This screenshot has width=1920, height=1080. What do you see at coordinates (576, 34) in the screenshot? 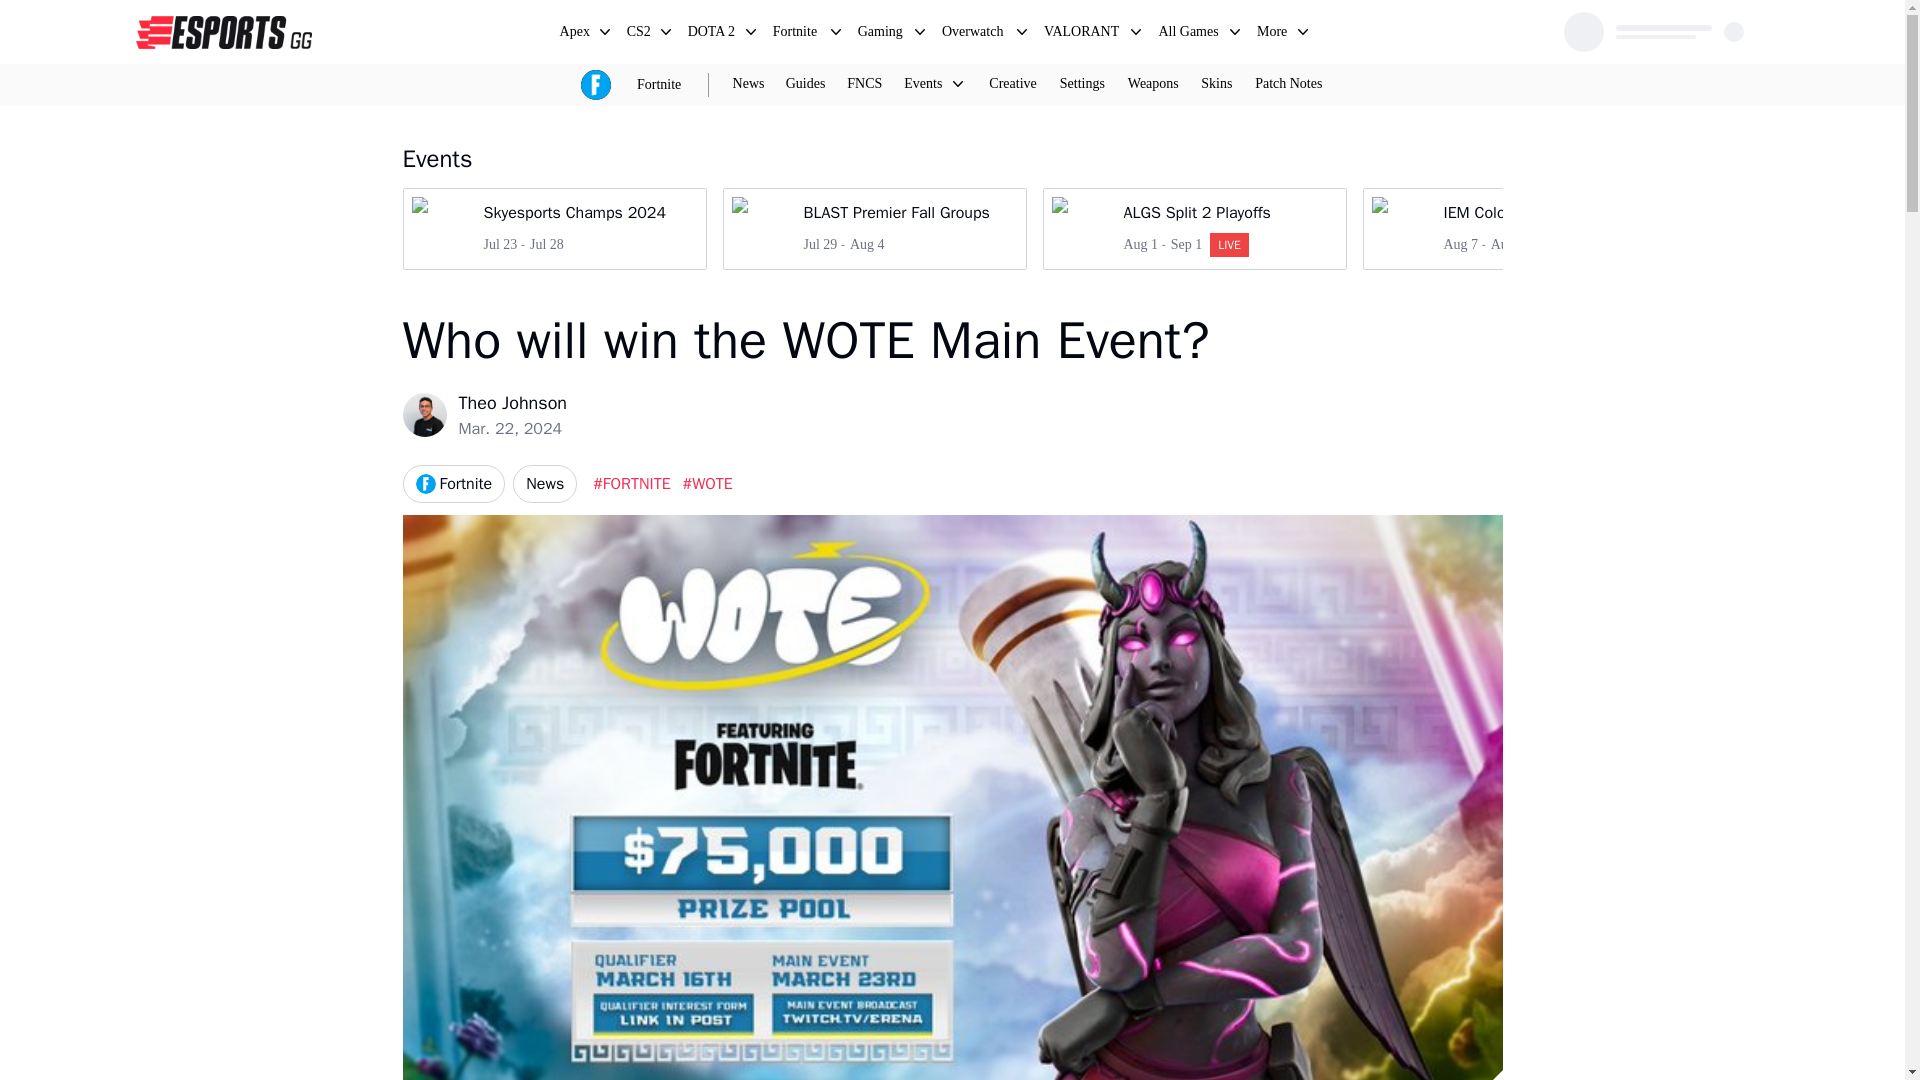
I see `CS2` at bounding box center [576, 34].